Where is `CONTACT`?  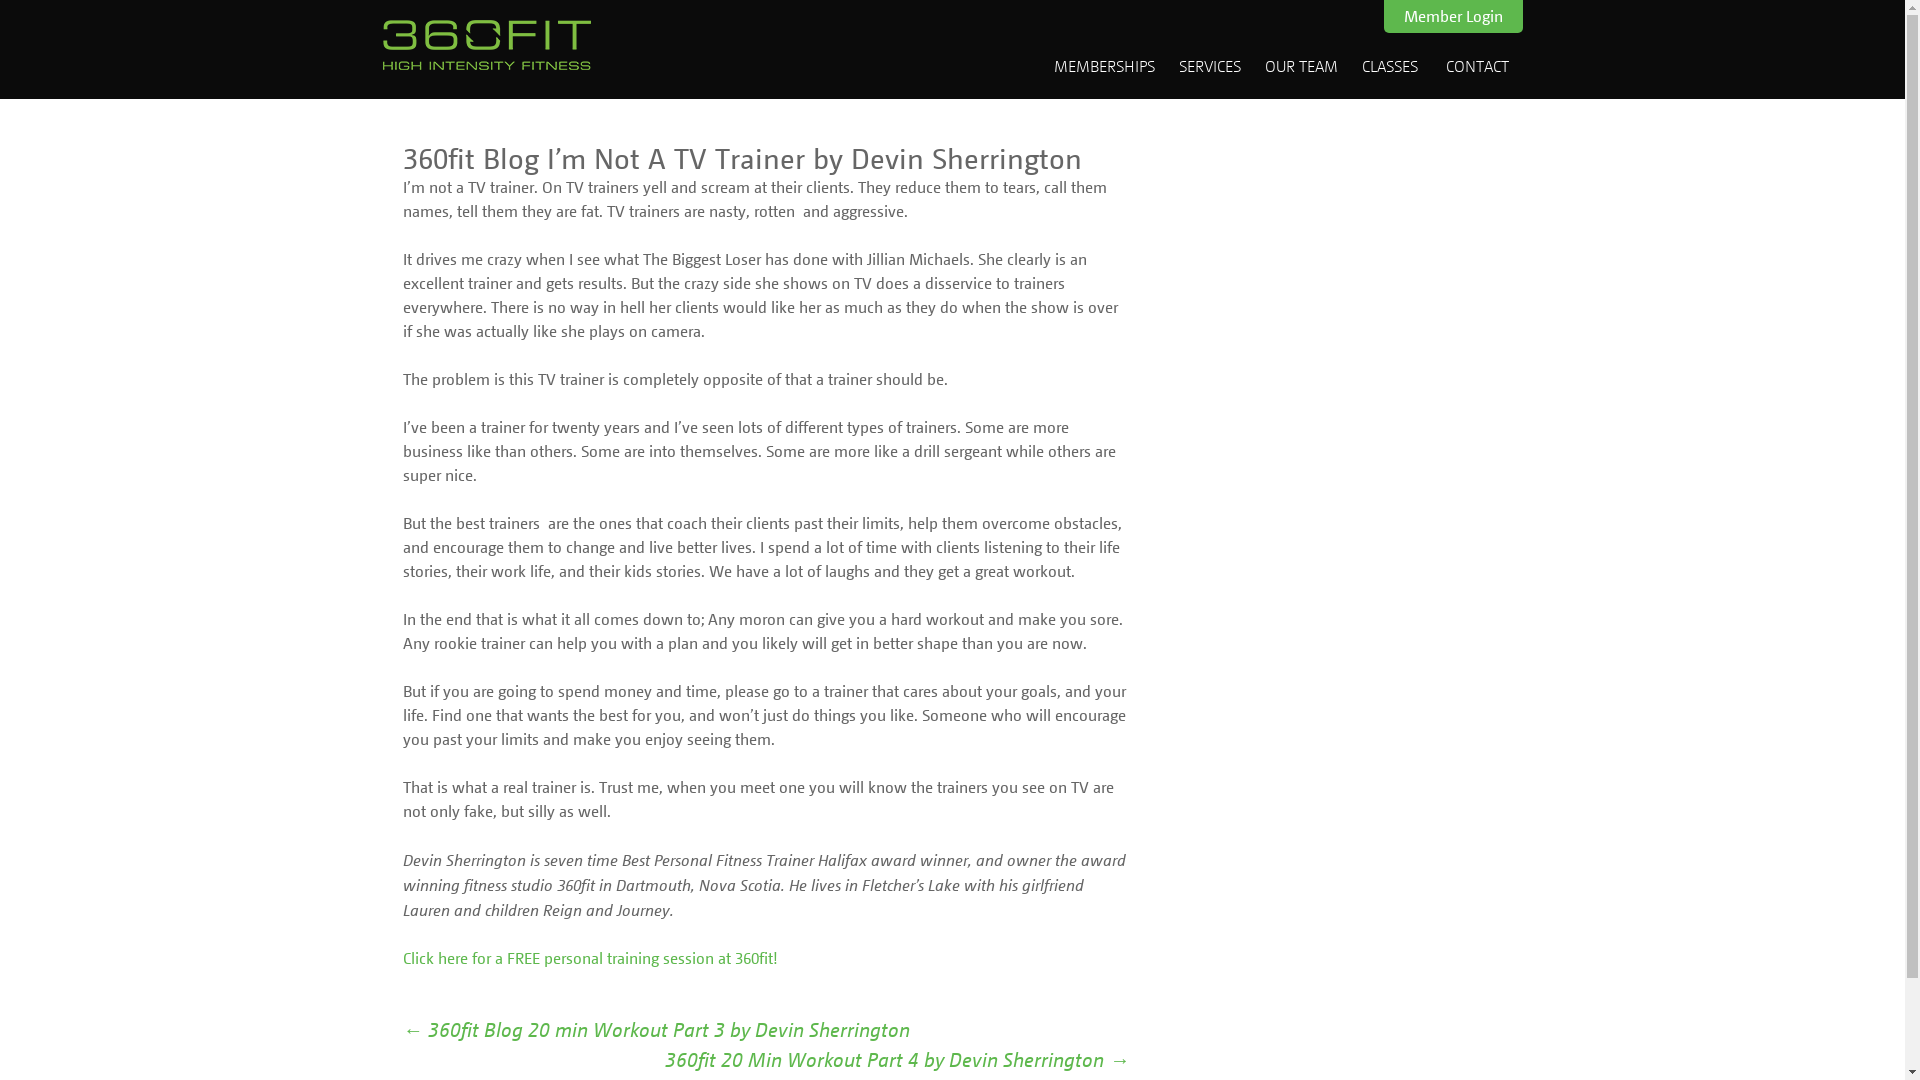
CONTACT is located at coordinates (1478, 66).